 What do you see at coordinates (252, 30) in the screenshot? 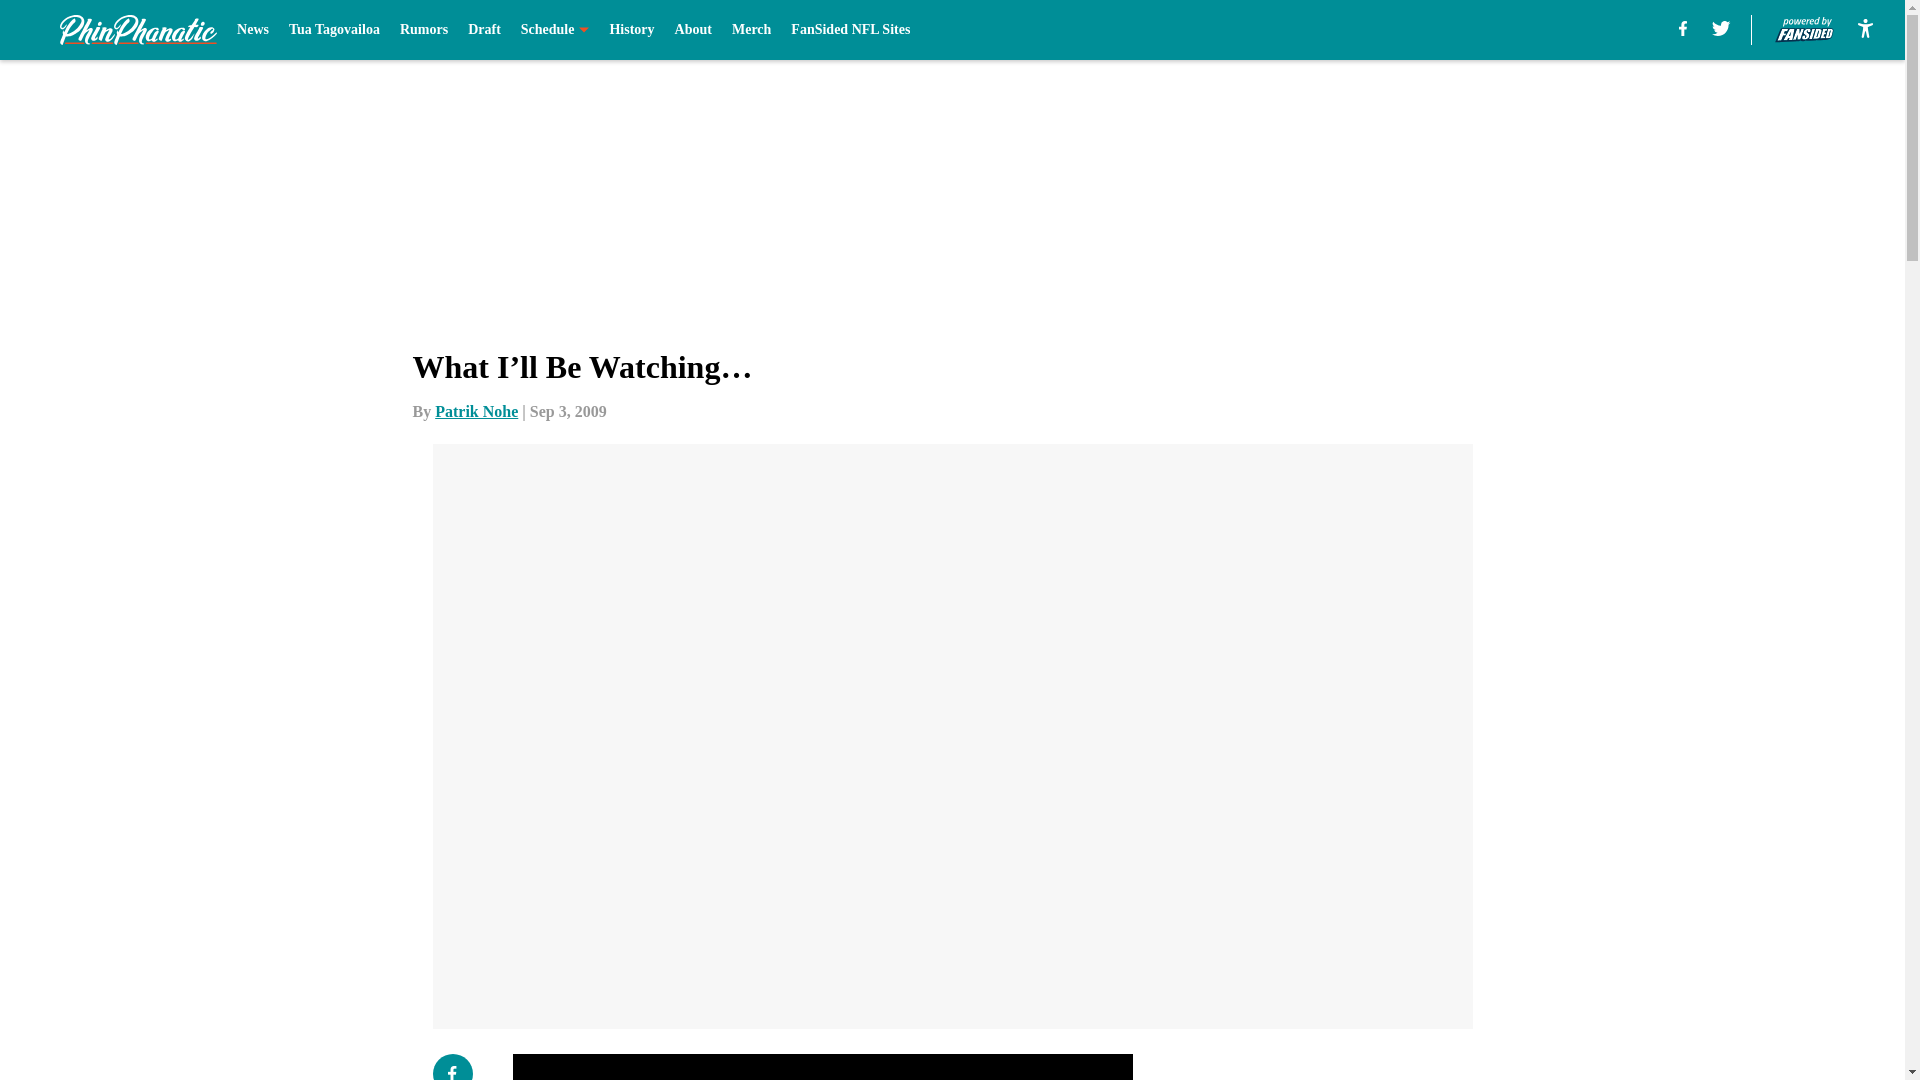
I see `News` at bounding box center [252, 30].